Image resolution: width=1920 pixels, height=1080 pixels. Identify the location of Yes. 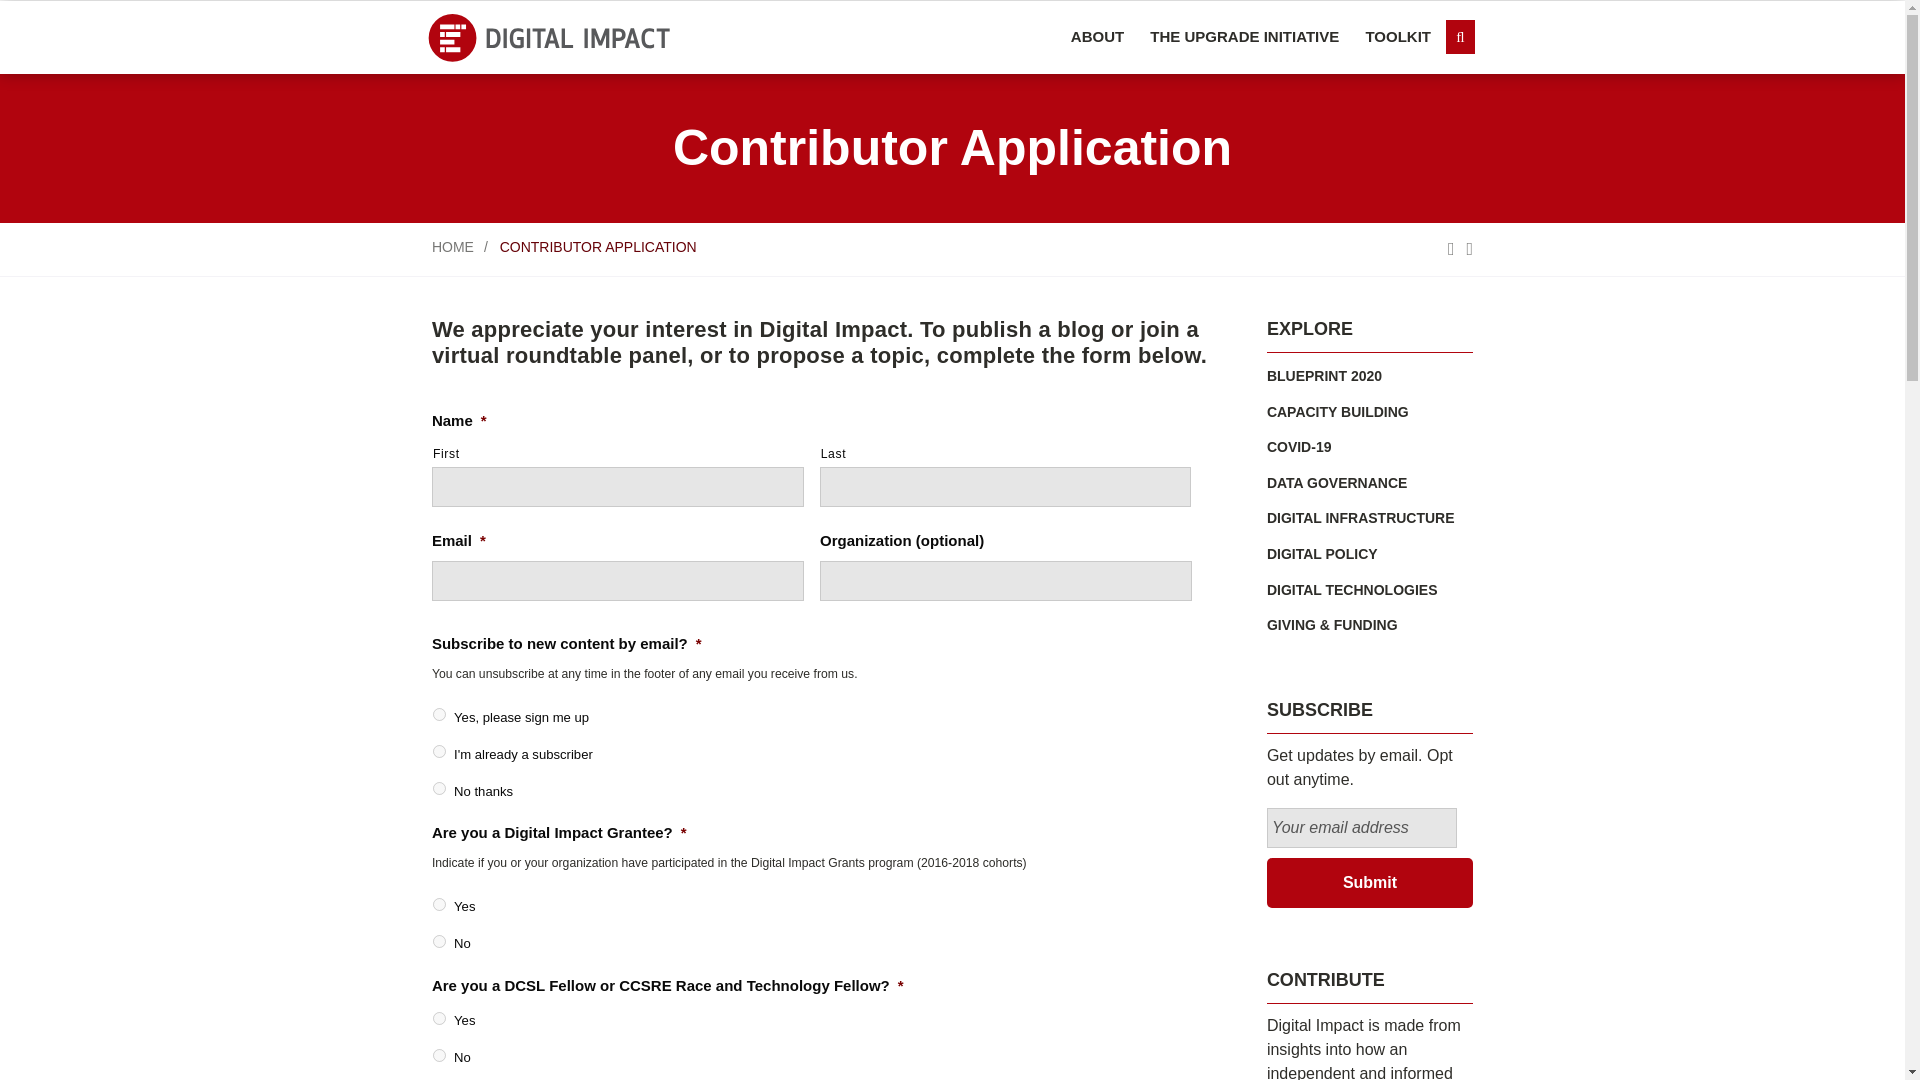
(439, 1018).